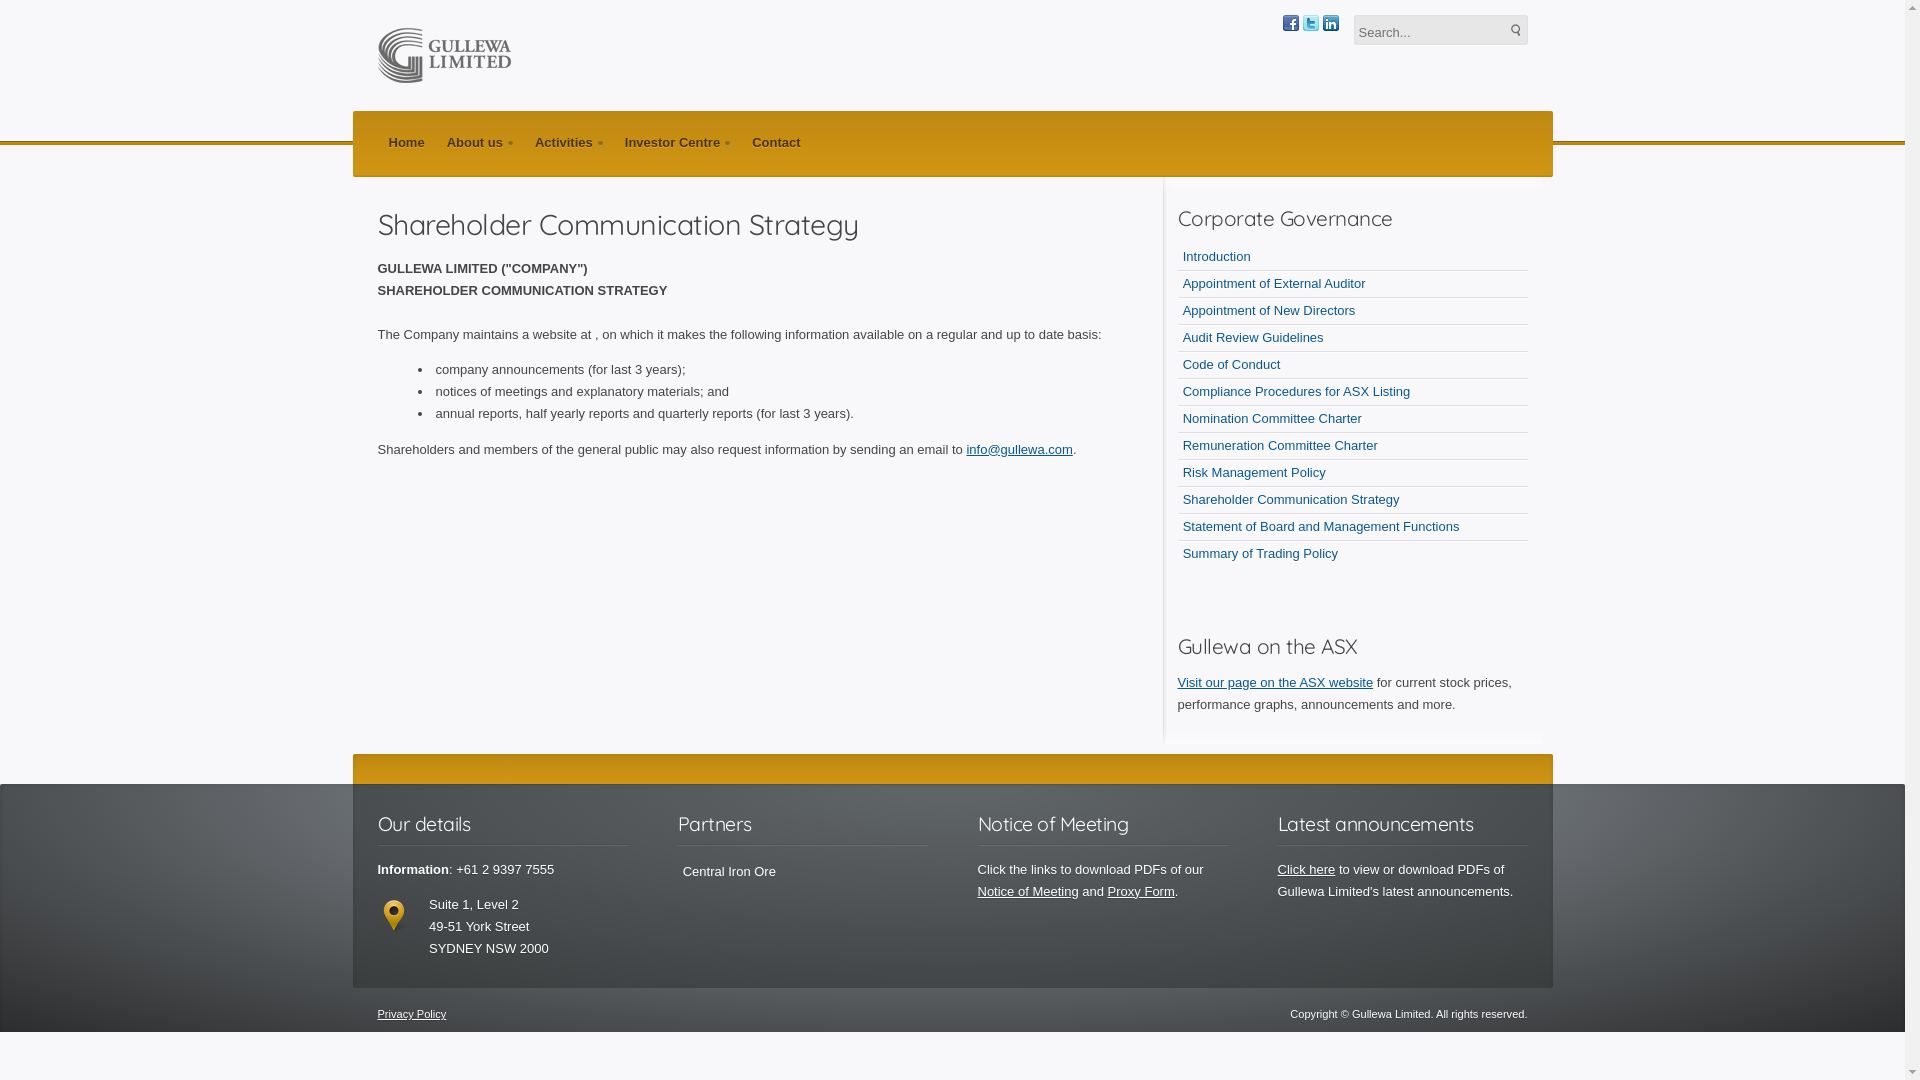 The image size is (1920, 1080). I want to click on Introduction, so click(1353, 258).